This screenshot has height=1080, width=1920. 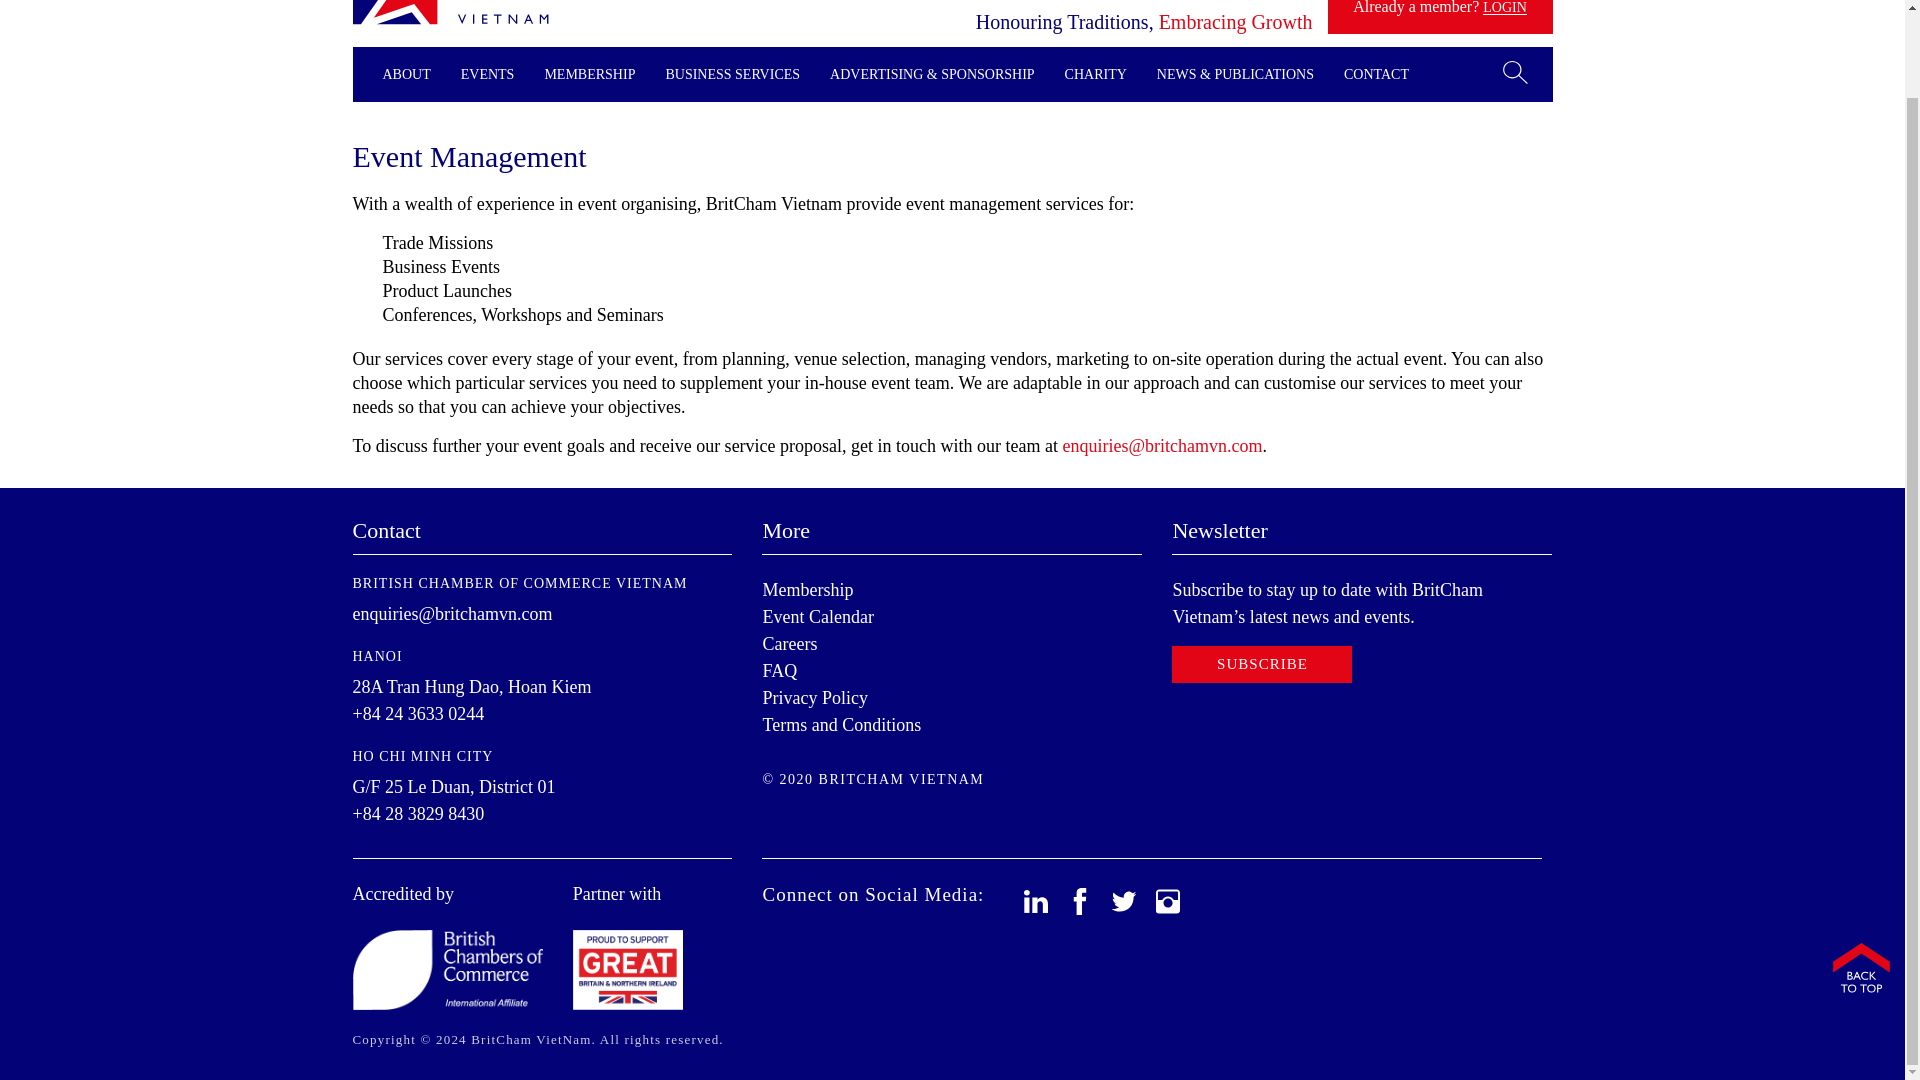 I want to click on CONTACT, so click(x=1376, y=74).